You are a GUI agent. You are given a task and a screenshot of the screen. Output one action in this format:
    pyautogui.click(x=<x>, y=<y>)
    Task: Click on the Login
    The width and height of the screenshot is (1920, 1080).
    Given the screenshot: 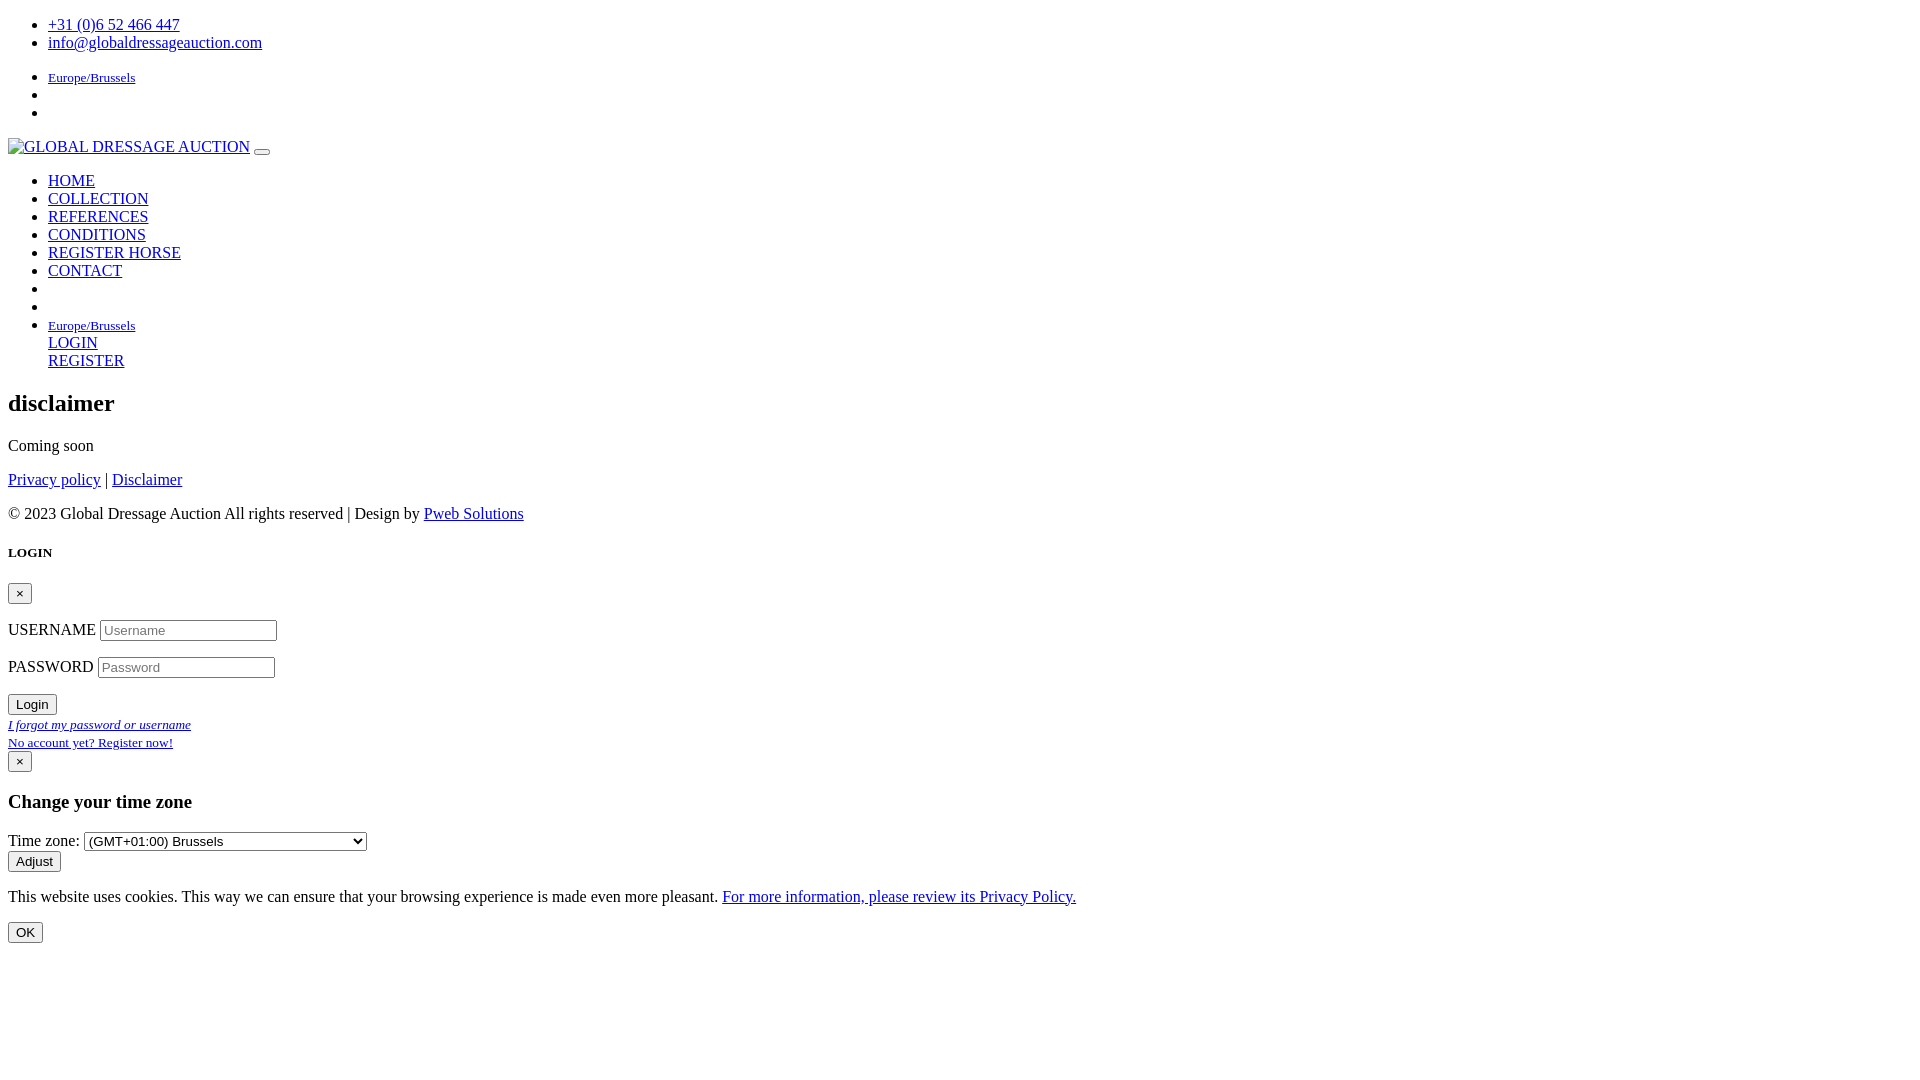 What is the action you would take?
    pyautogui.click(x=32, y=704)
    